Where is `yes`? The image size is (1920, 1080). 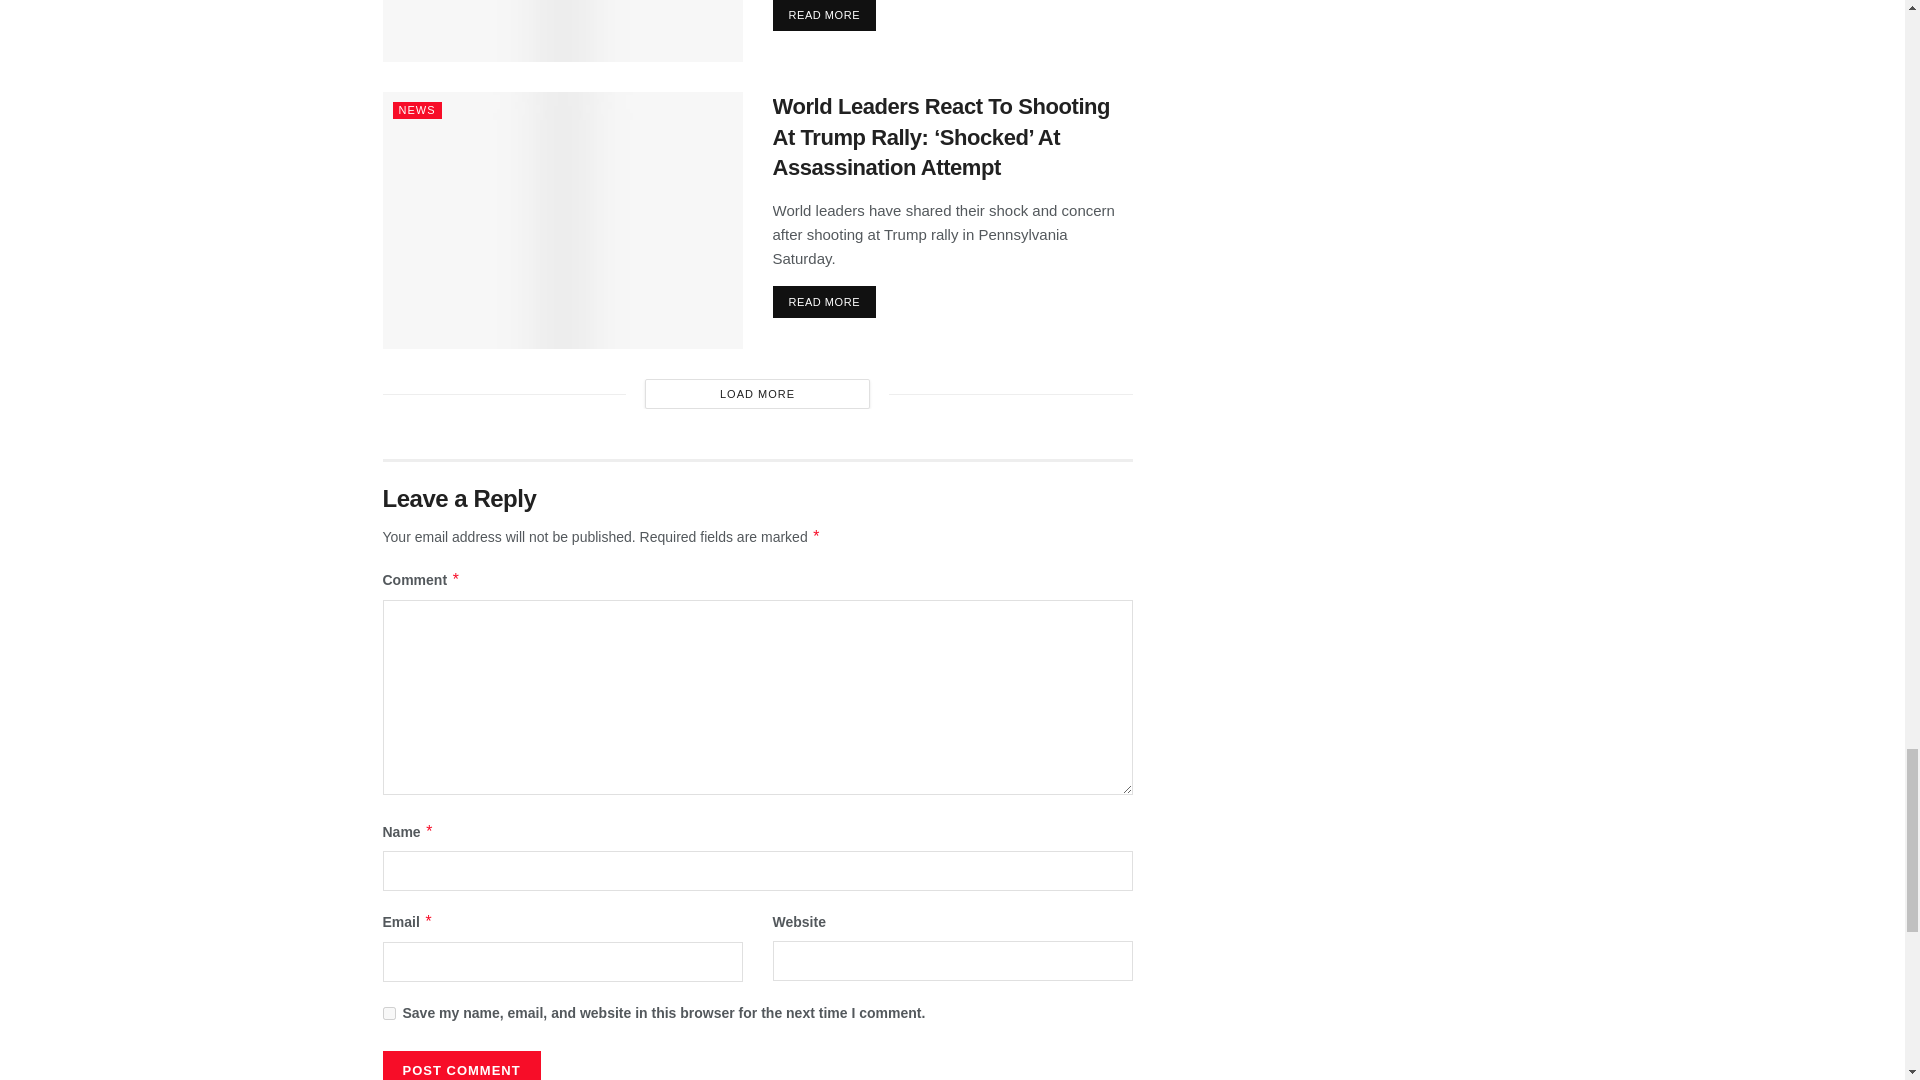
yes is located at coordinates (388, 1012).